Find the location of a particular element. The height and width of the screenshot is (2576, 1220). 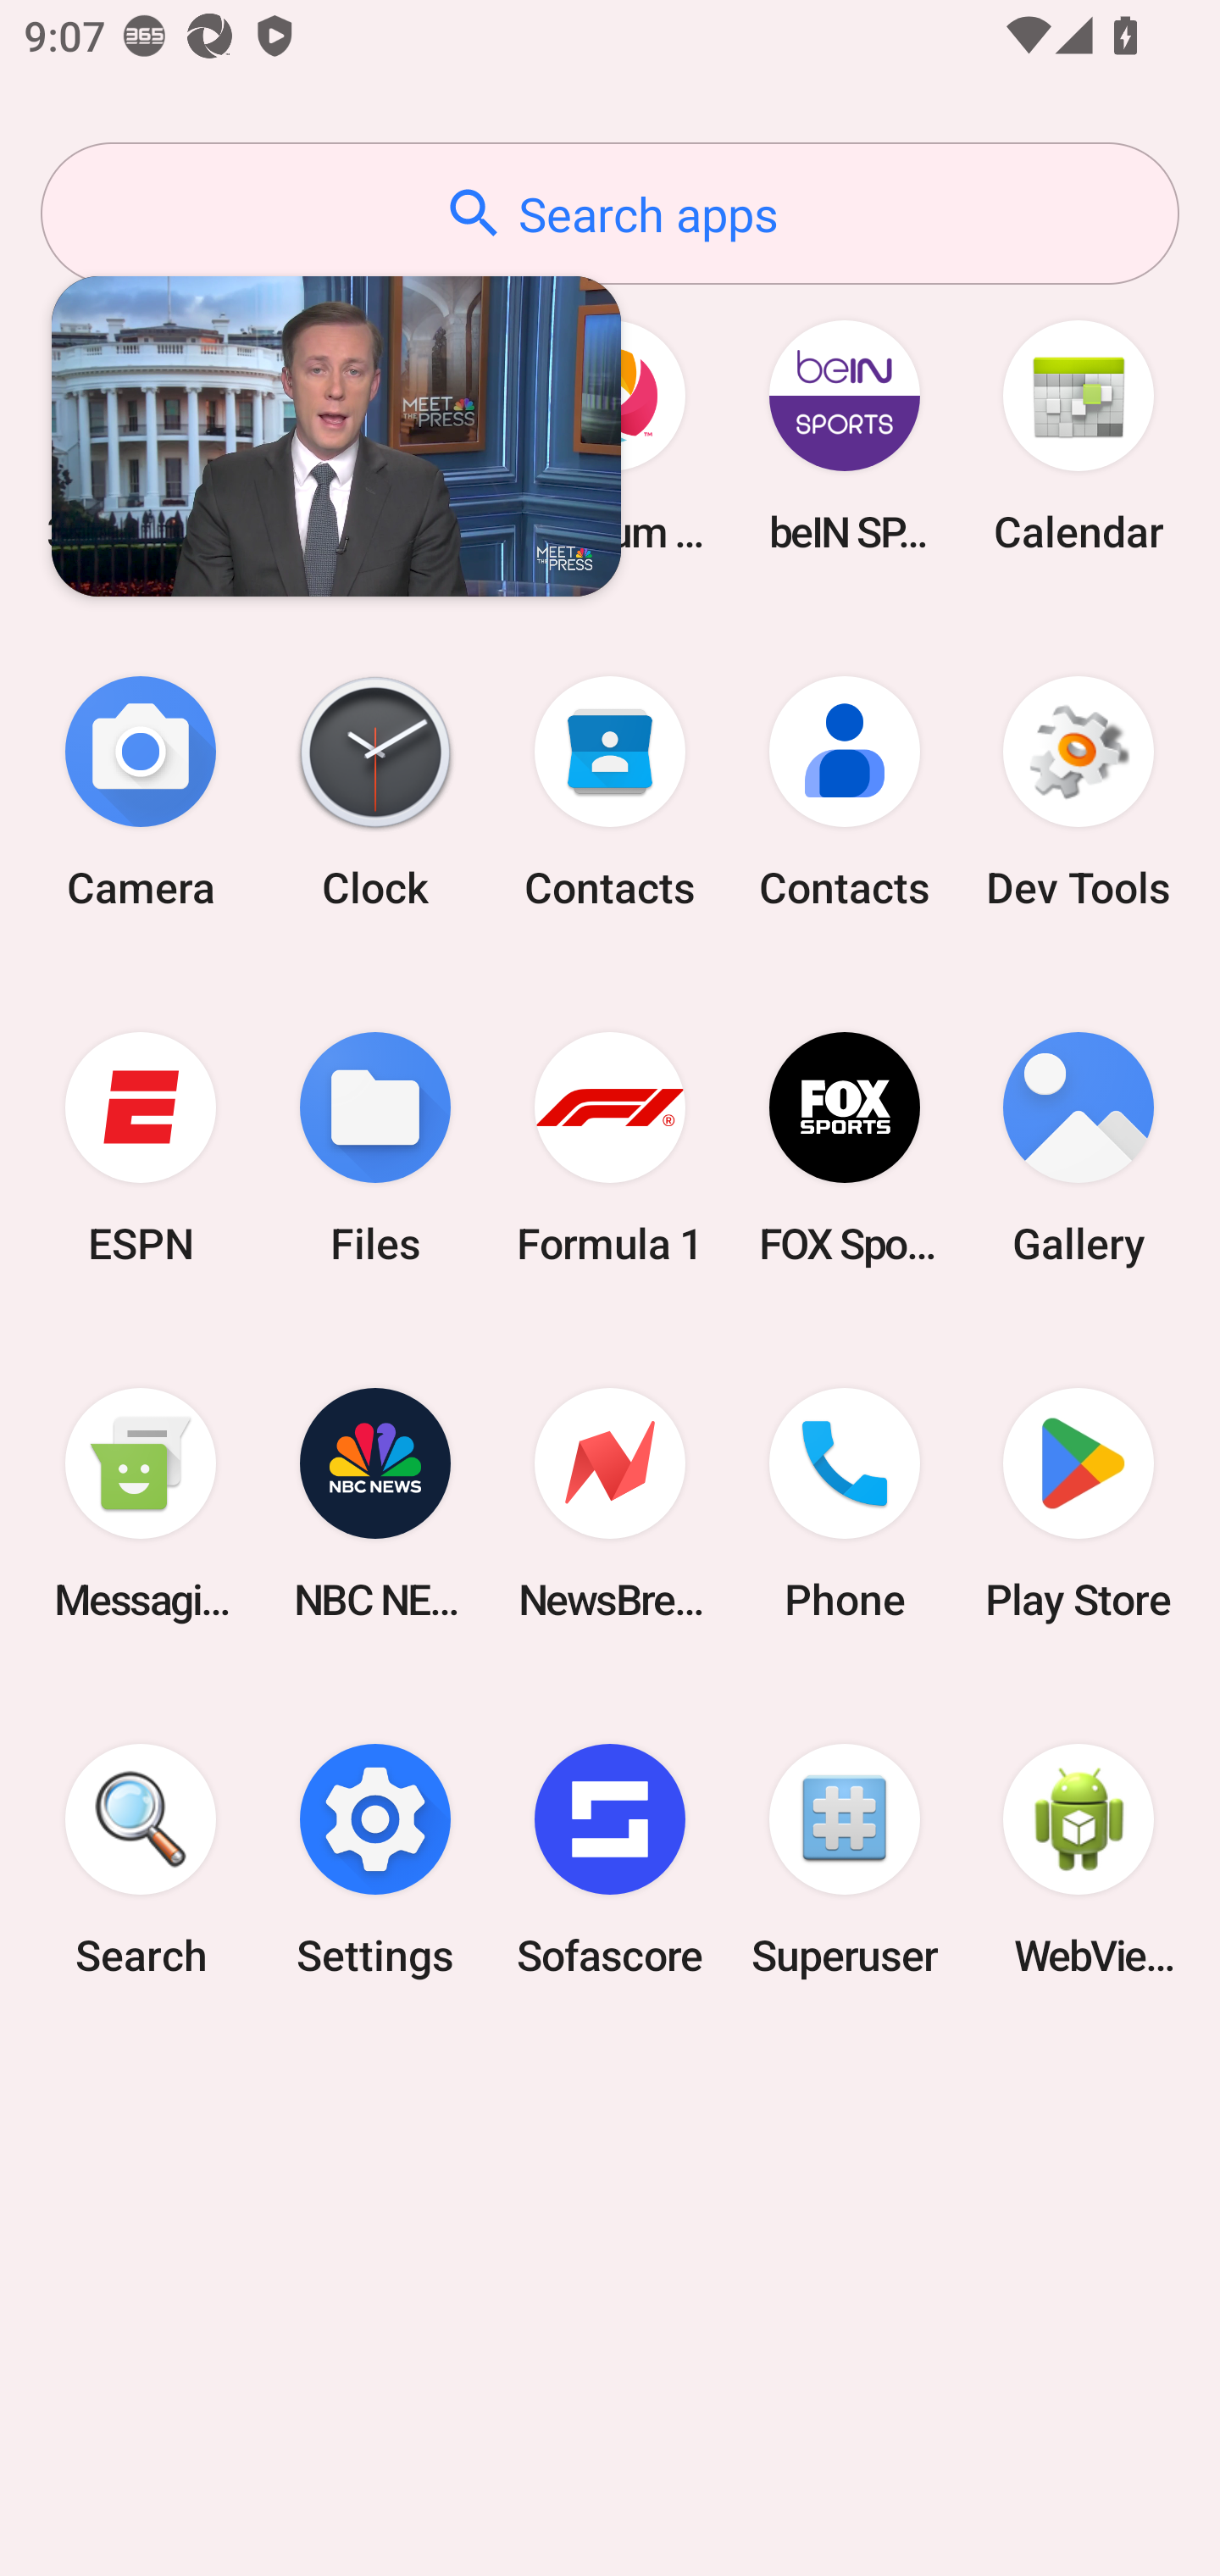

NBC NEWS is located at coordinates (375, 1504).